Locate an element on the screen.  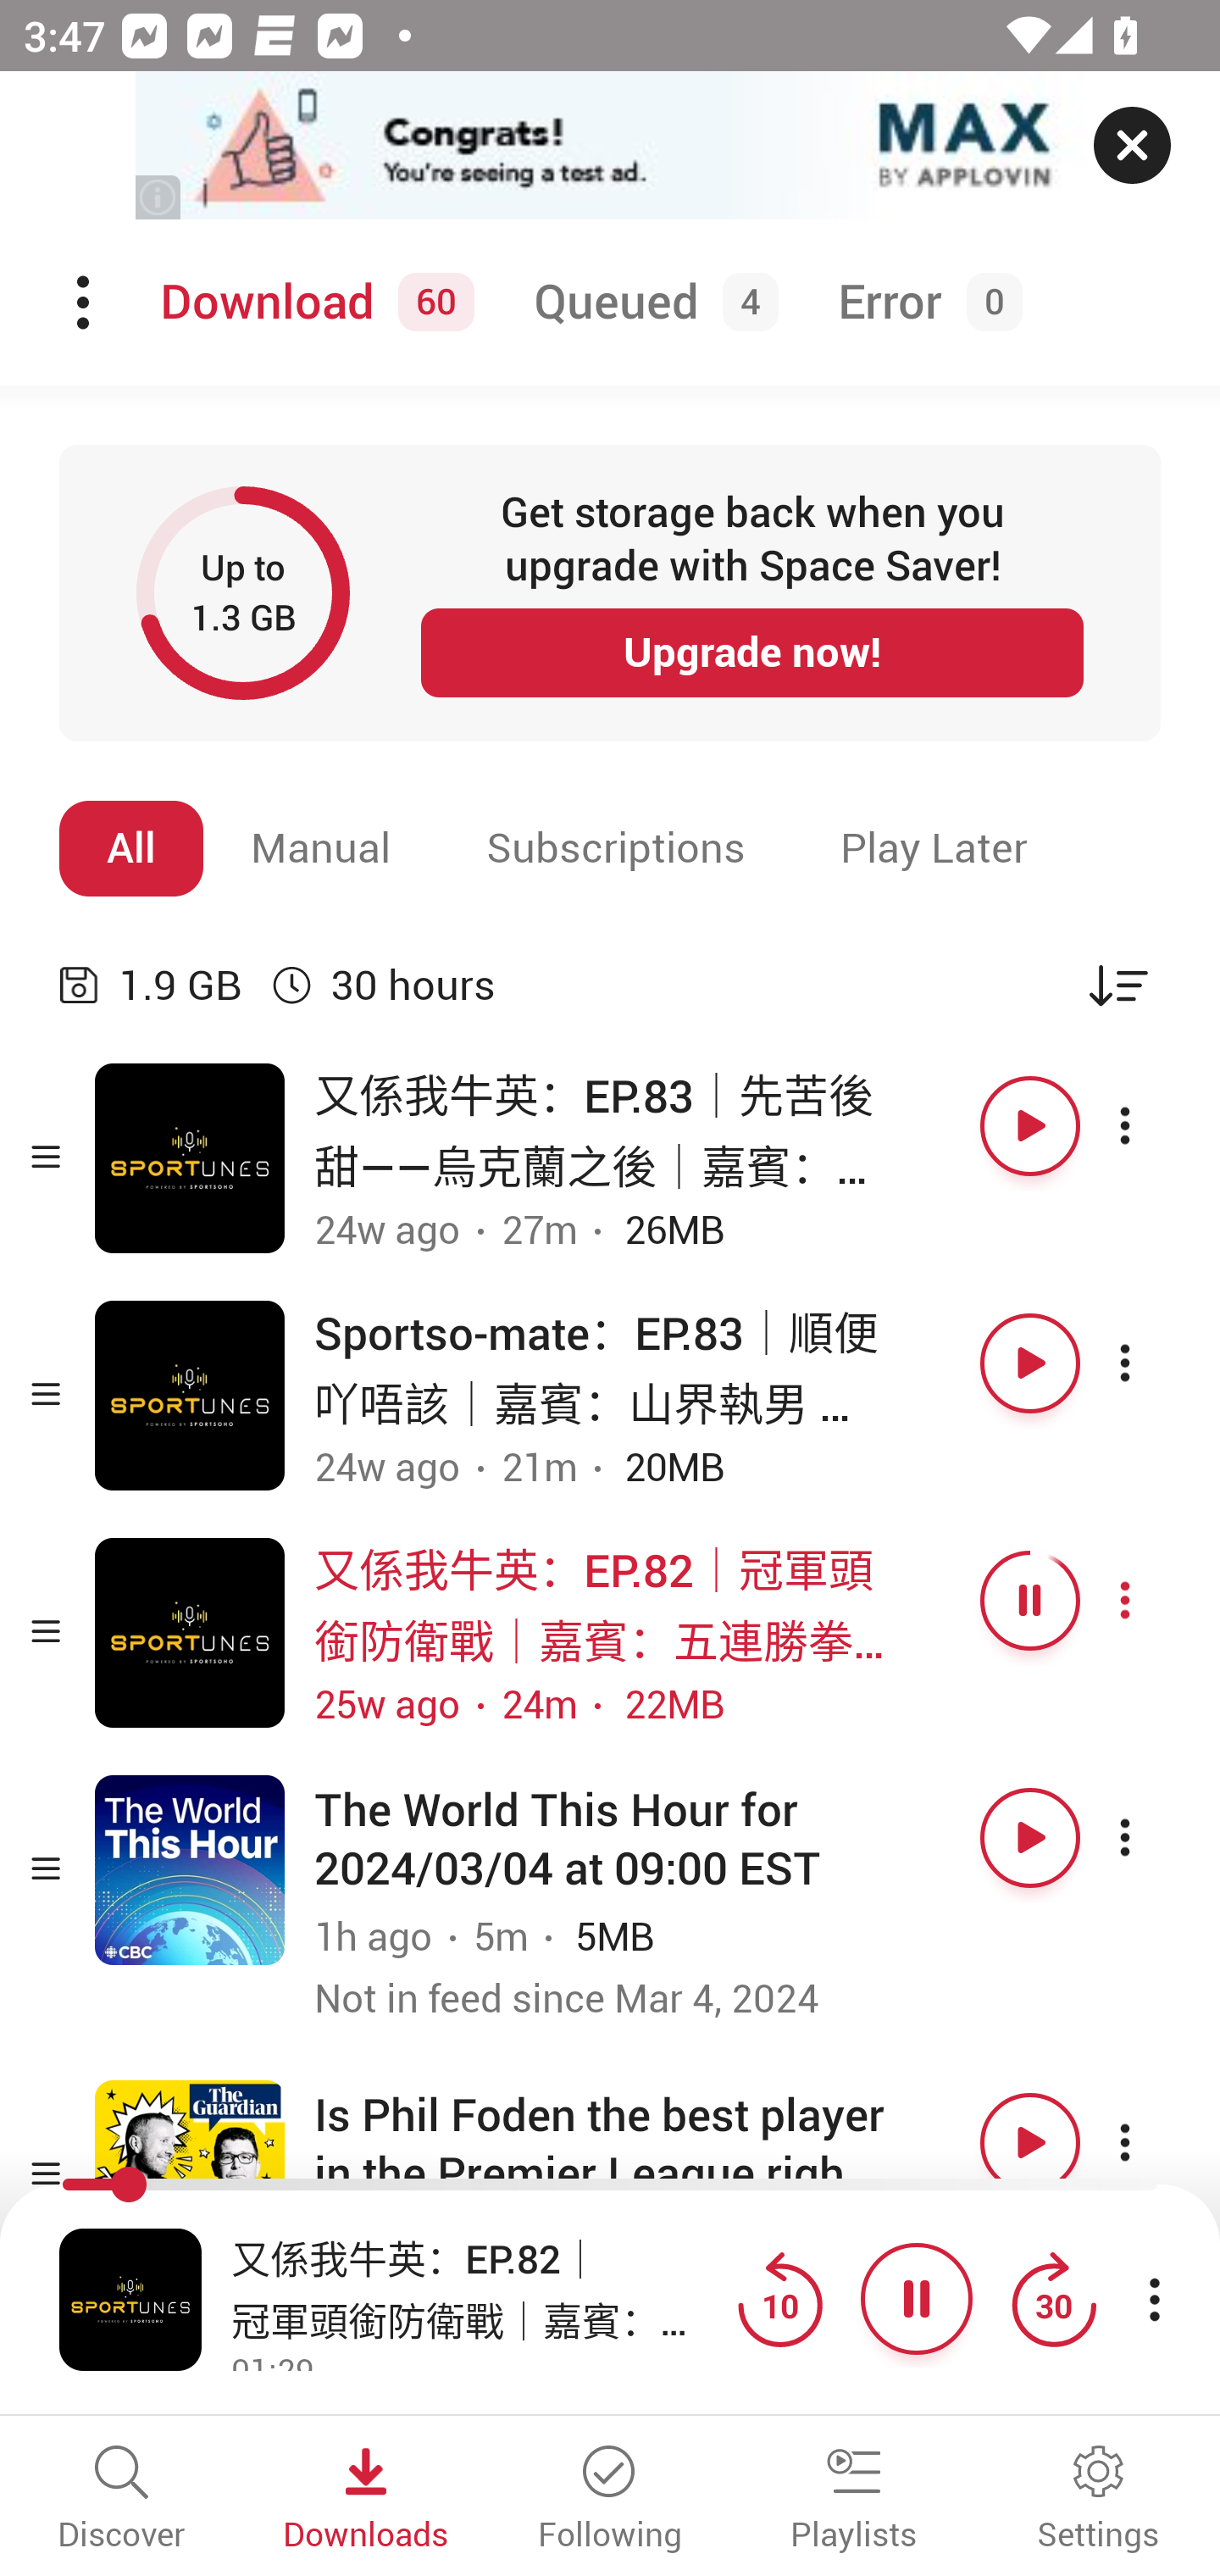
Open series Sportunes HK is located at coordinates (190, 1632).